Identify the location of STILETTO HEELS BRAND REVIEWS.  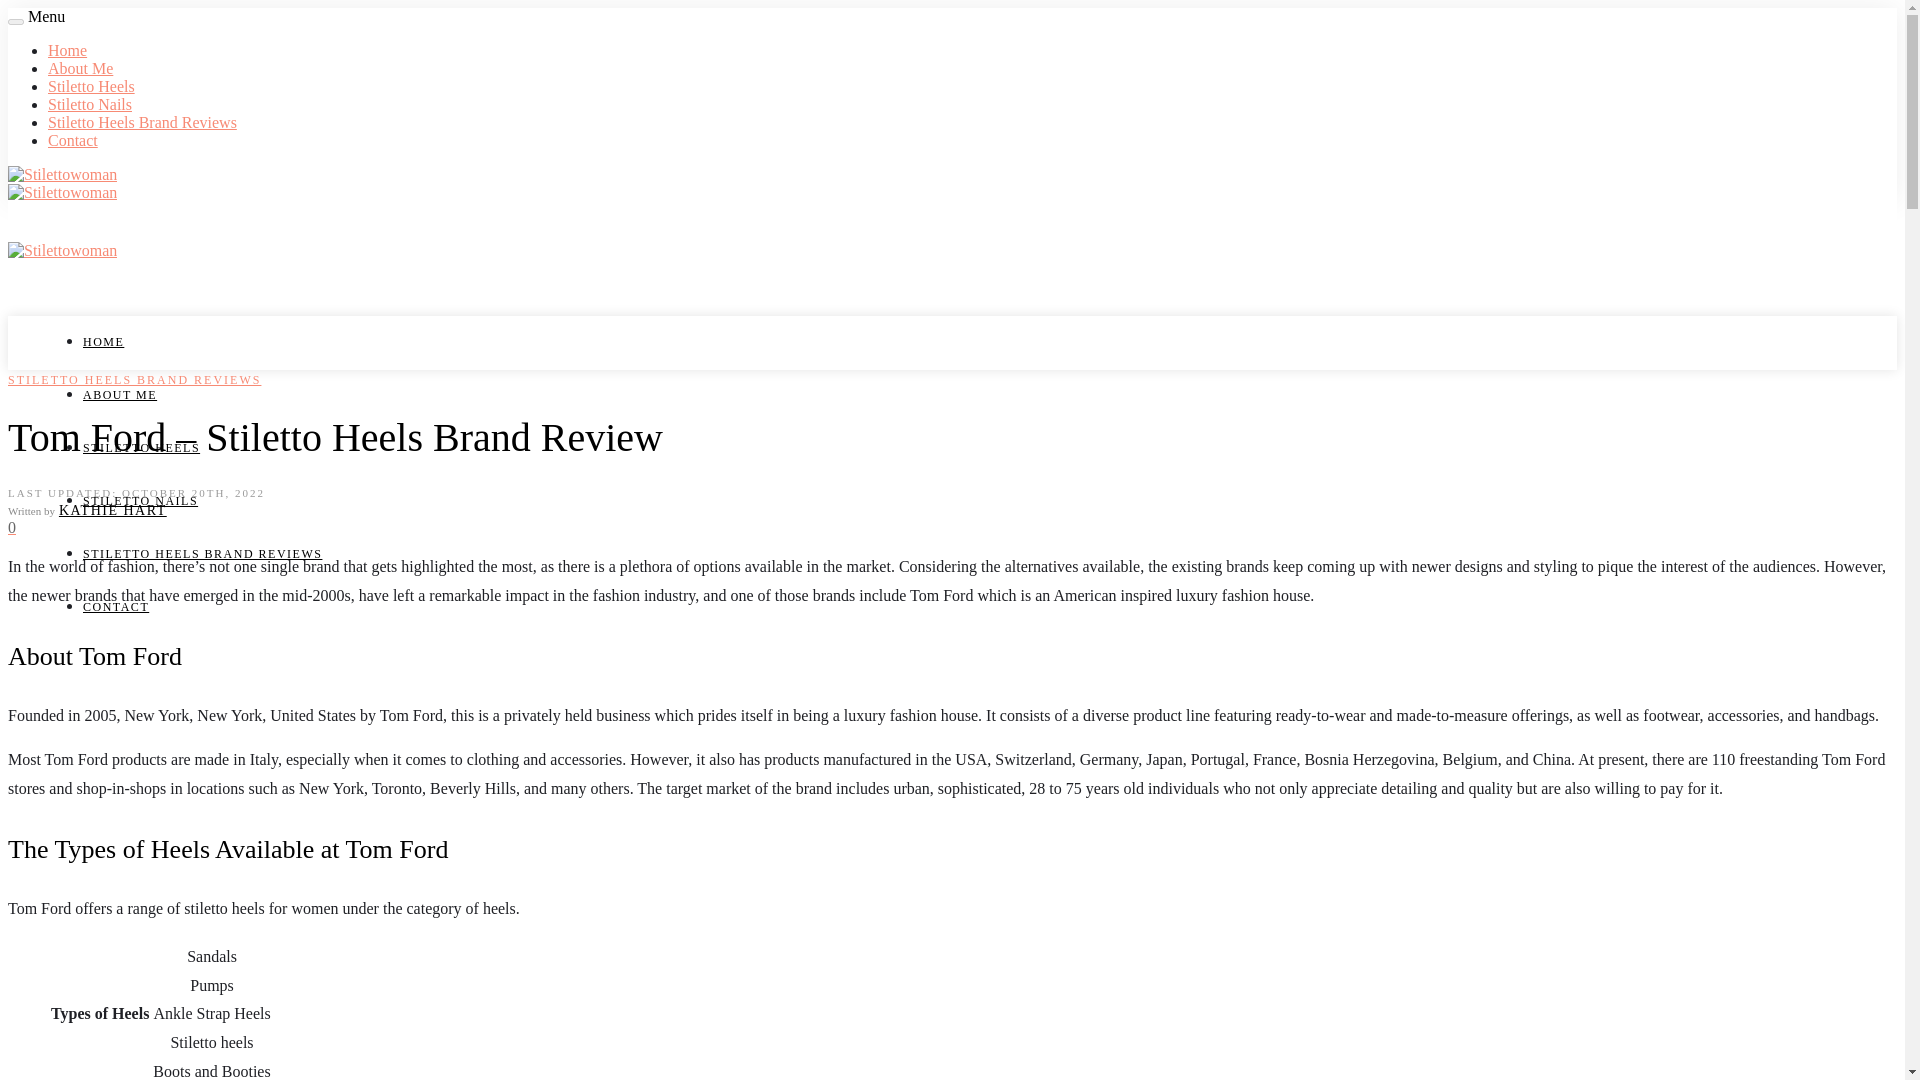
(134, 379).